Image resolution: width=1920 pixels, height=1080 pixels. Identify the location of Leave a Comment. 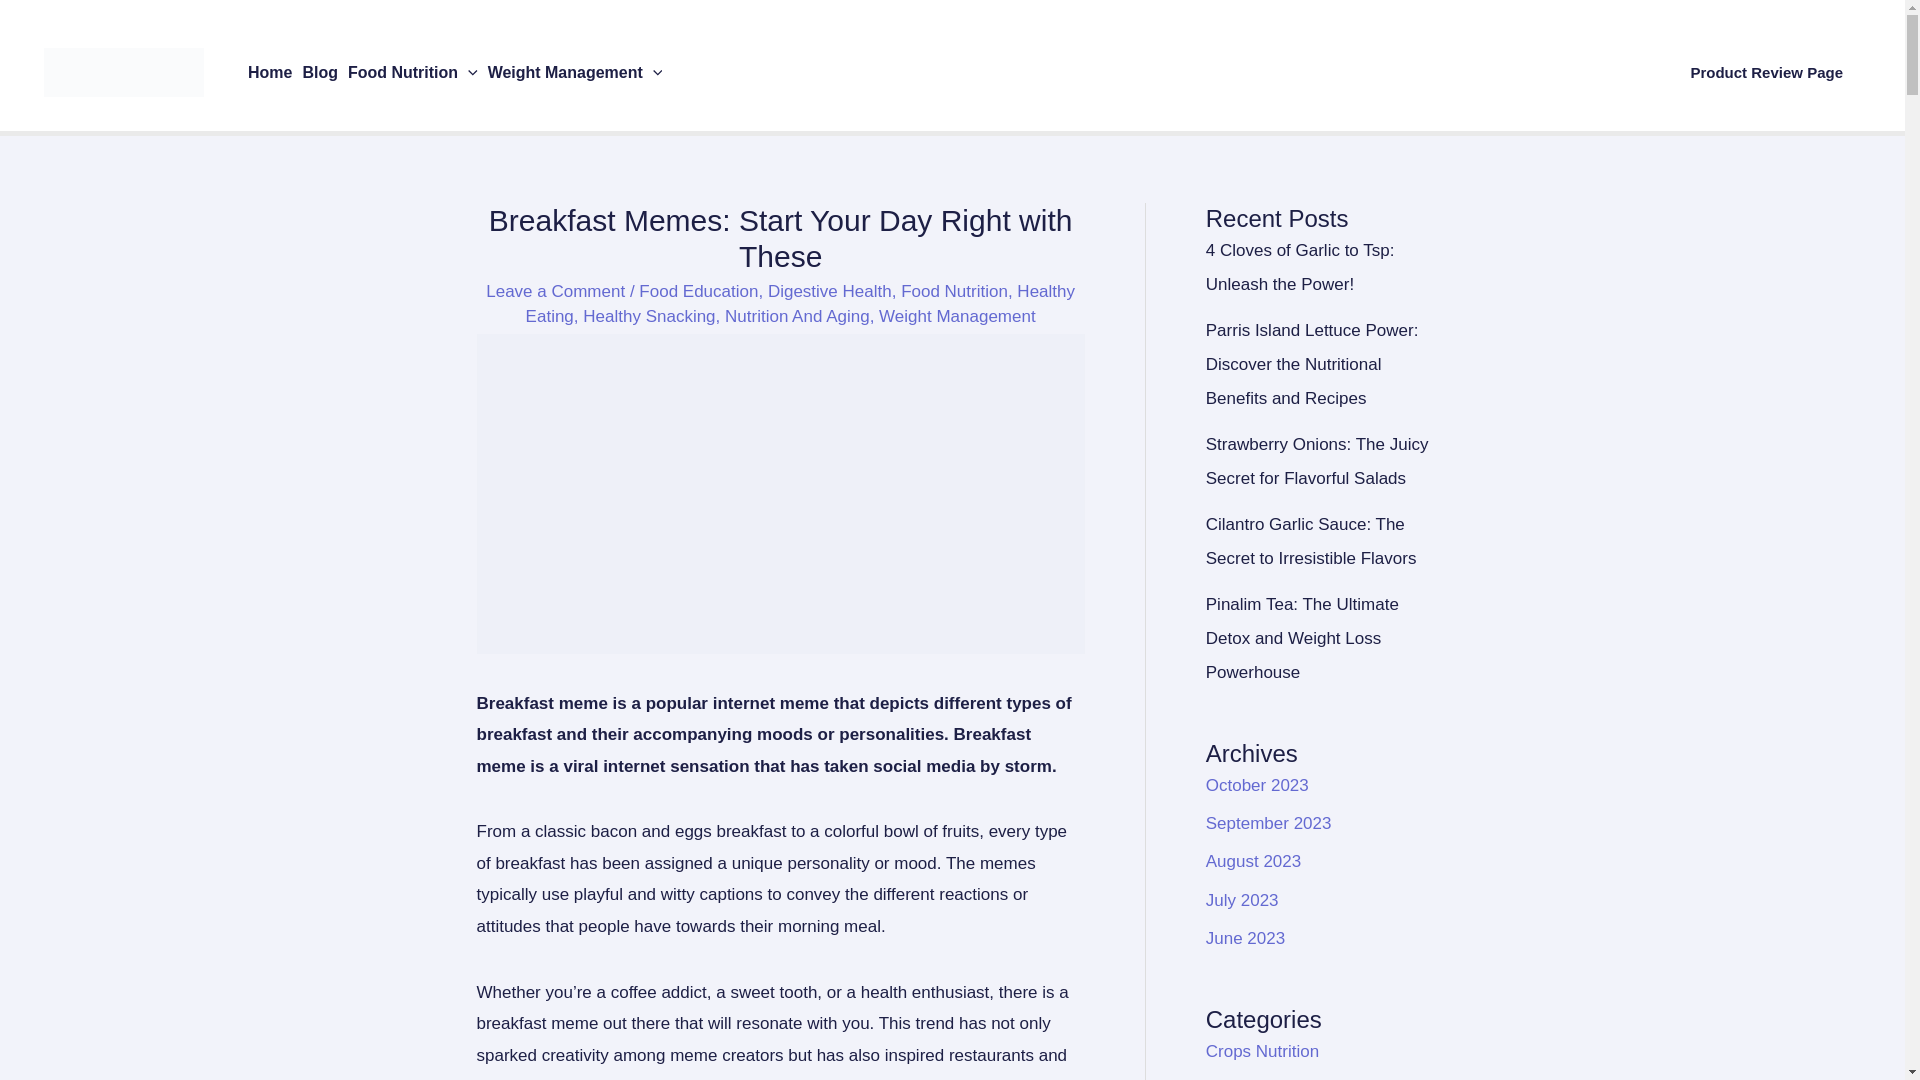
(555, 291).